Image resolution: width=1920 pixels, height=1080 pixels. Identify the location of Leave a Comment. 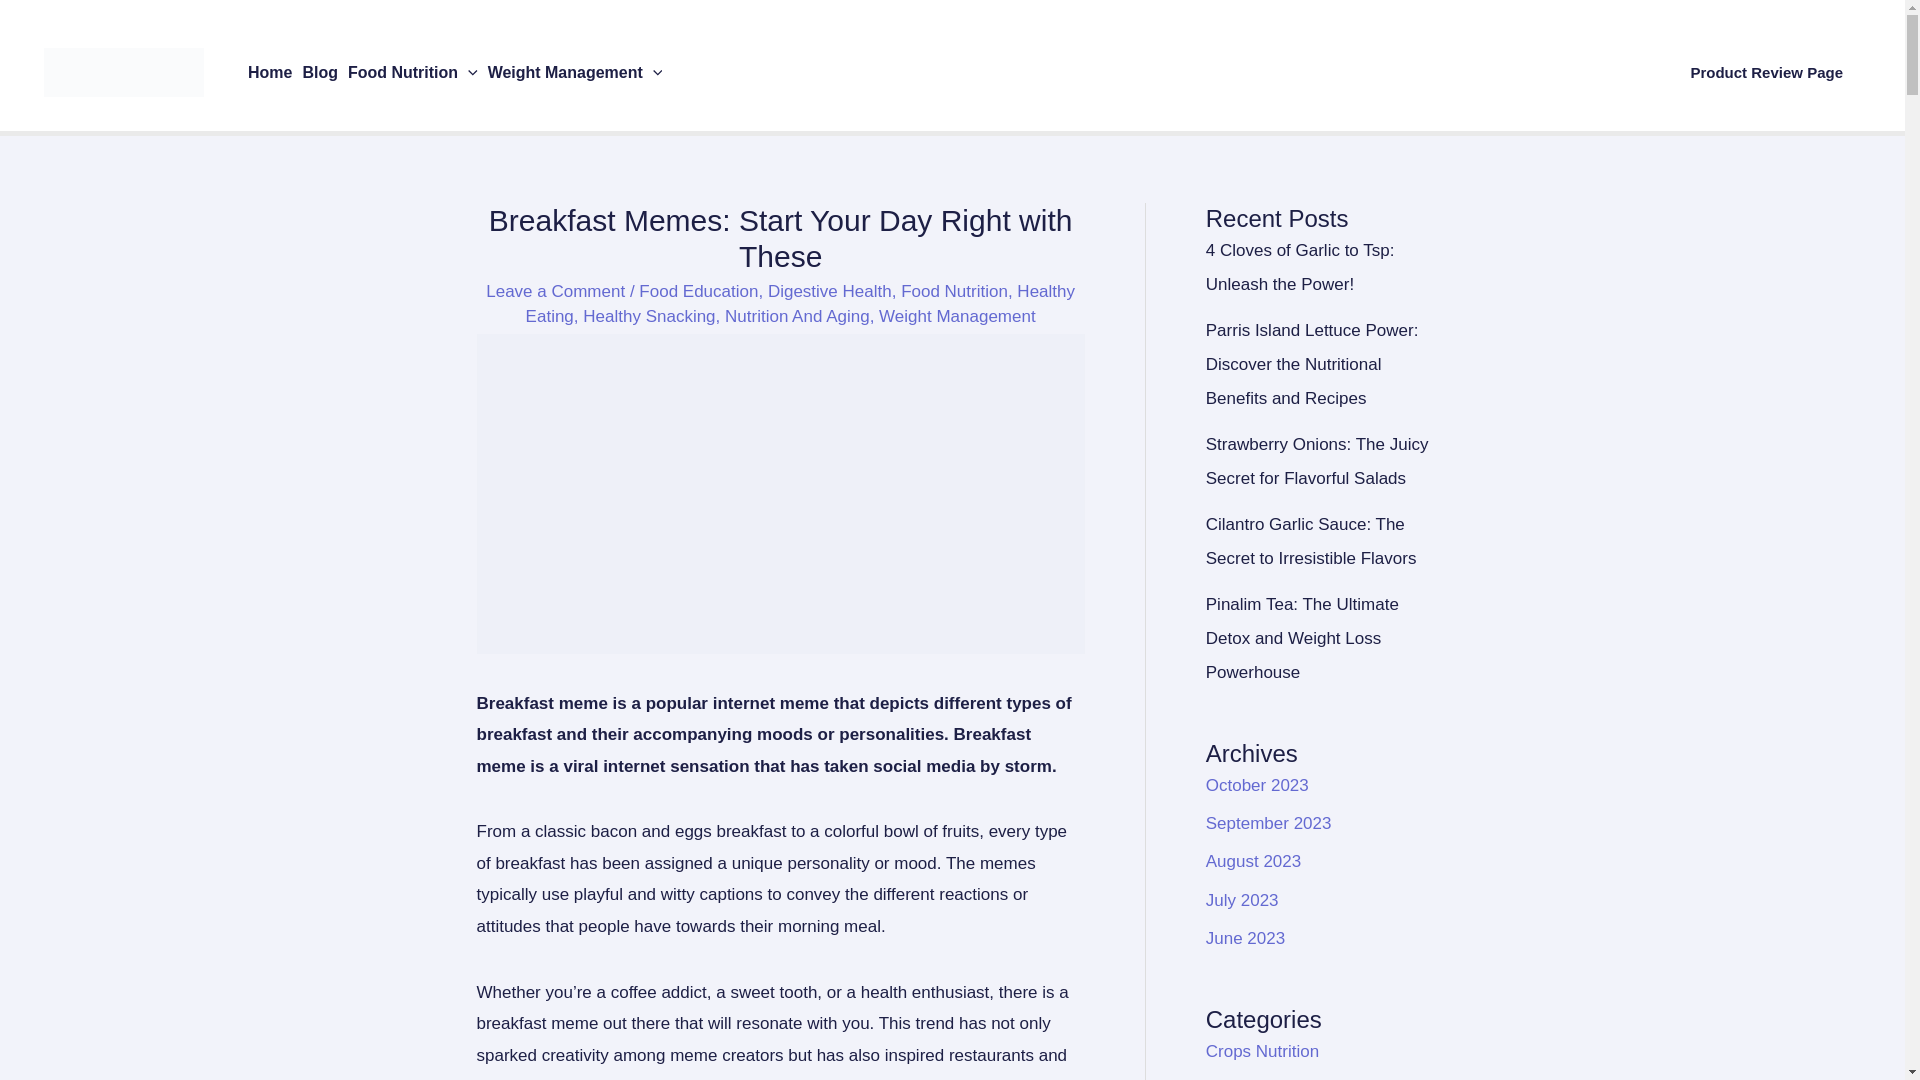
(555, 291).